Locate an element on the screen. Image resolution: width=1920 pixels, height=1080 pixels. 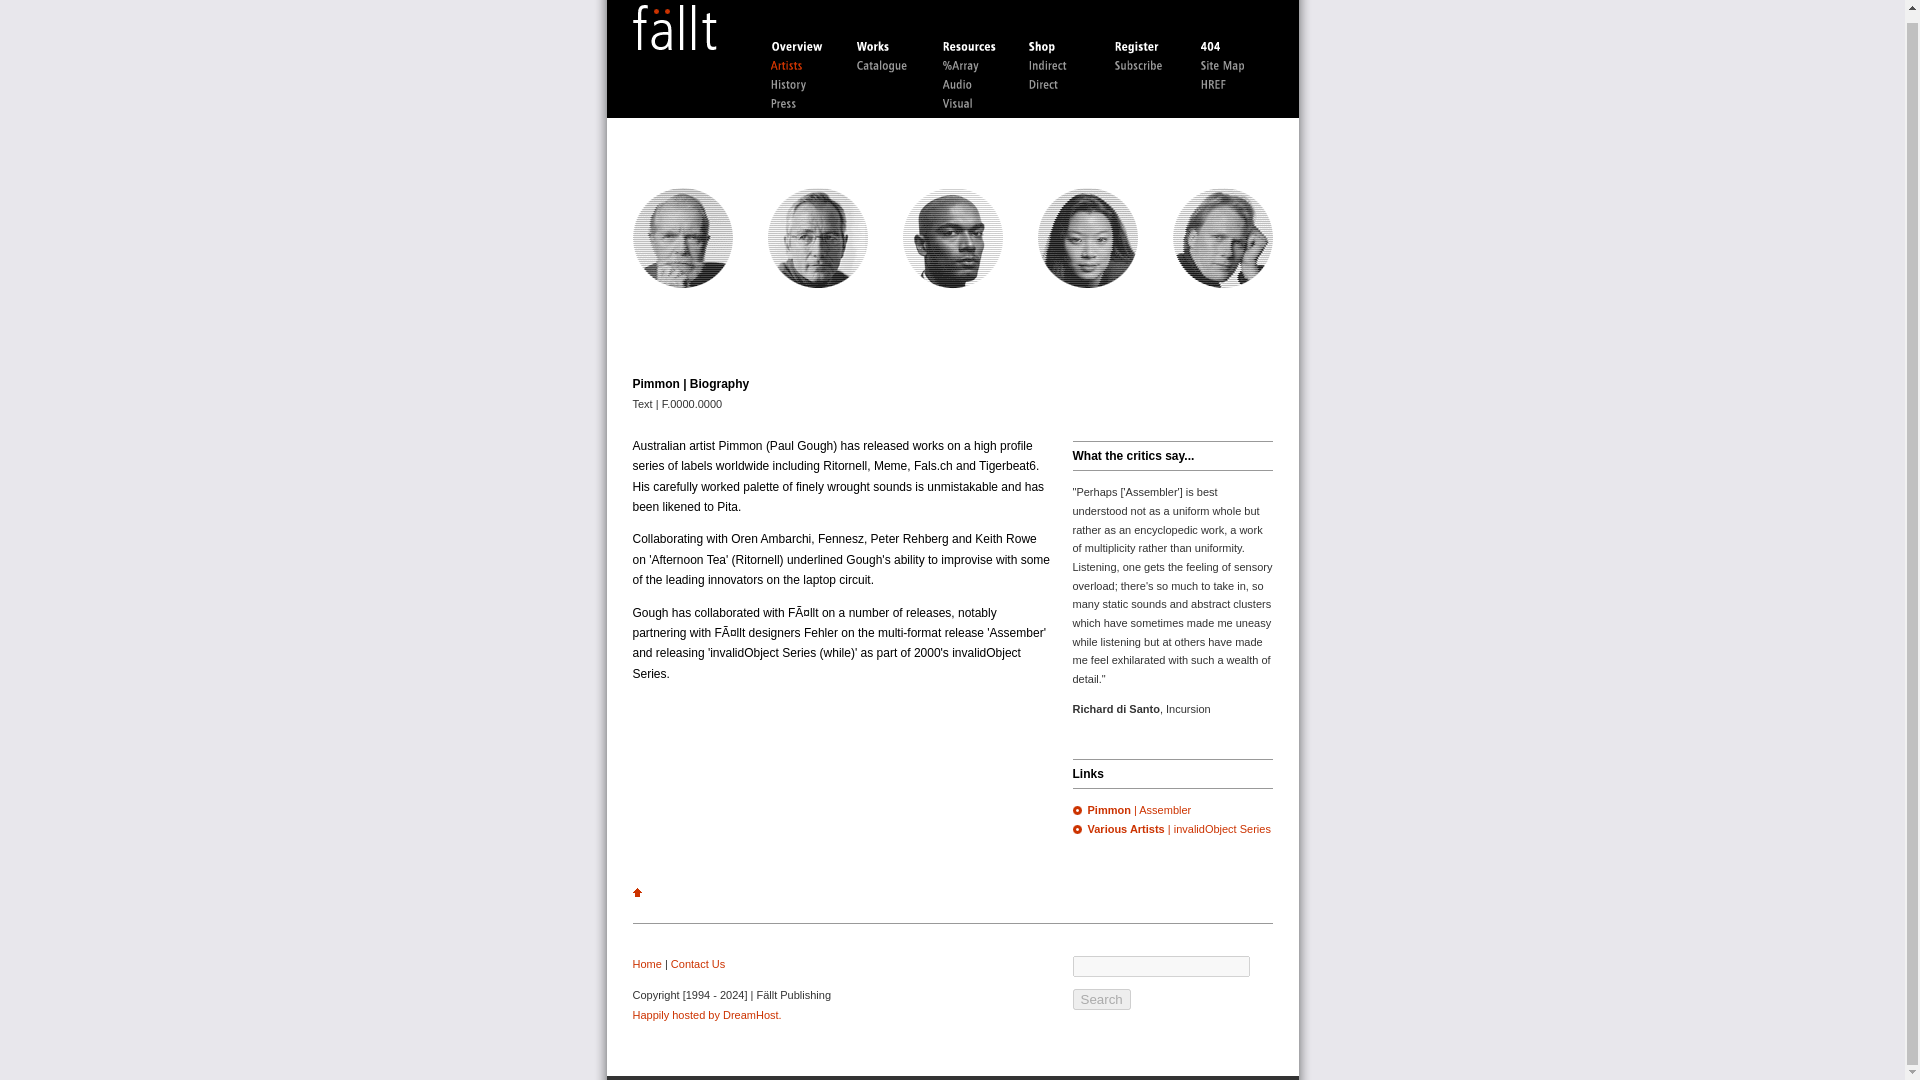
Happily hosted by DreamHost. is located at coordinates (706, 1014).